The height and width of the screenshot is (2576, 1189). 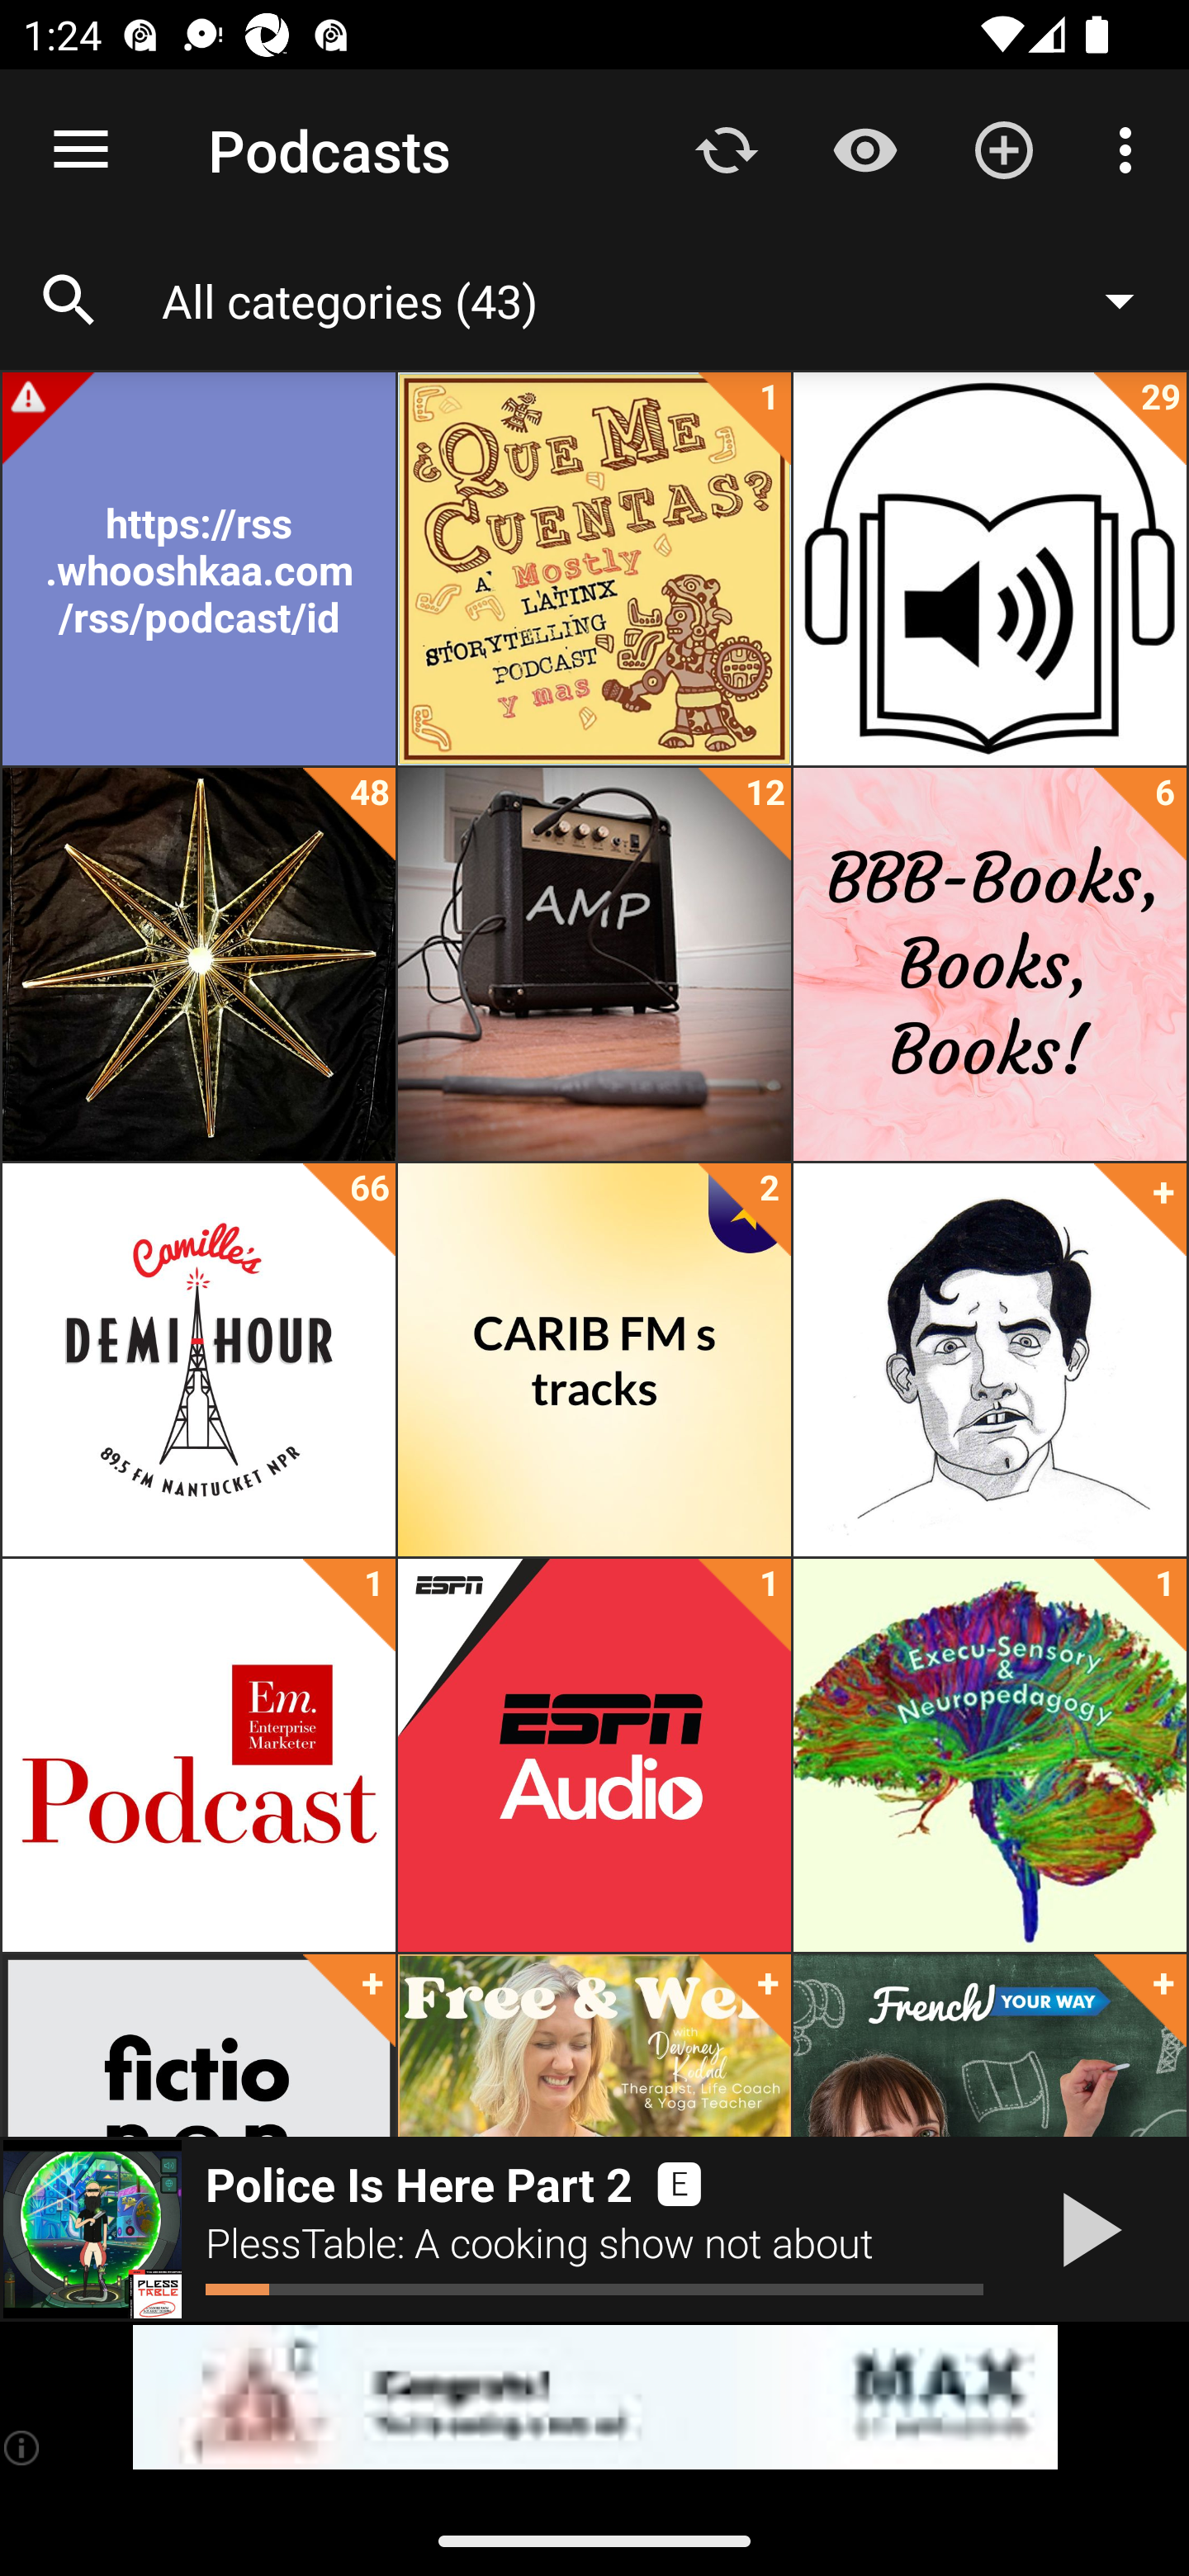 I want to click on app-monetization, so click(x=594, y=2398).